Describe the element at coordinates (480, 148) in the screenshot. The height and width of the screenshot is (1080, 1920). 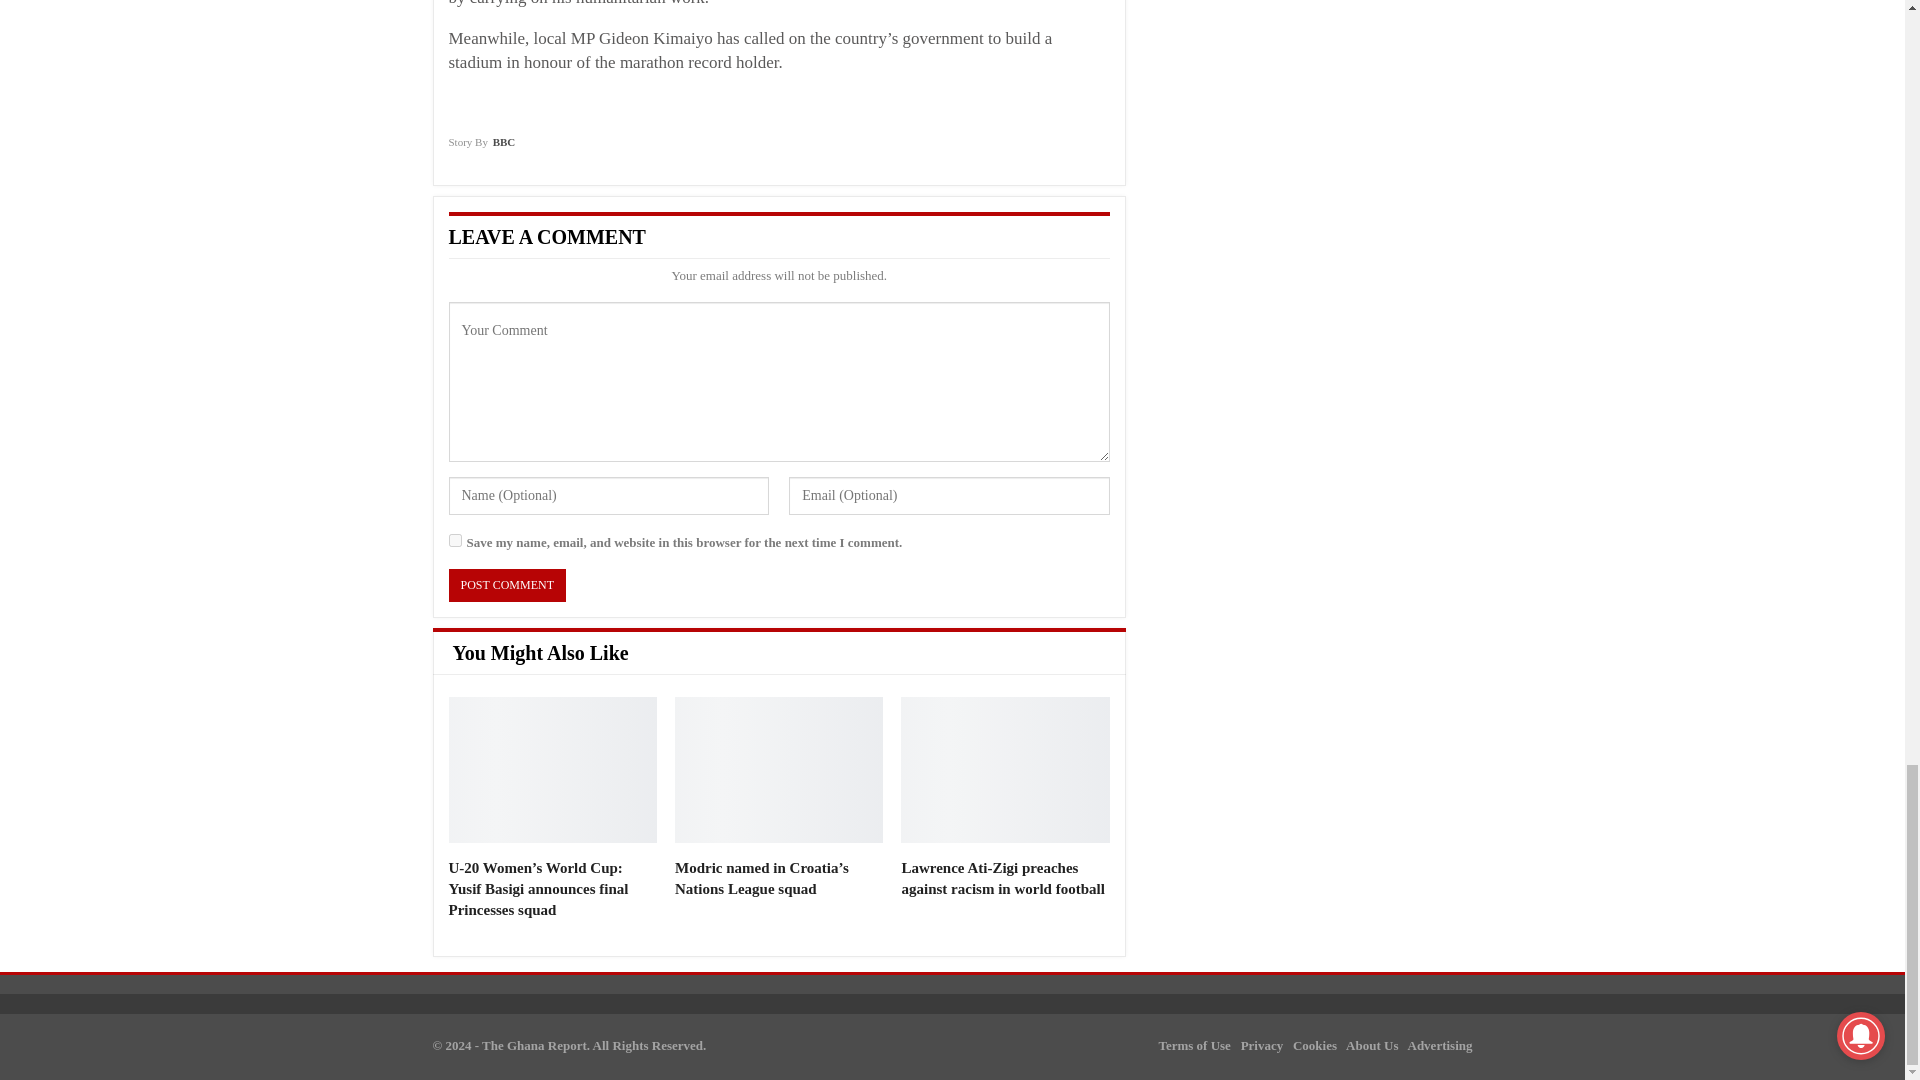
I see `Story By BBC` at that location.